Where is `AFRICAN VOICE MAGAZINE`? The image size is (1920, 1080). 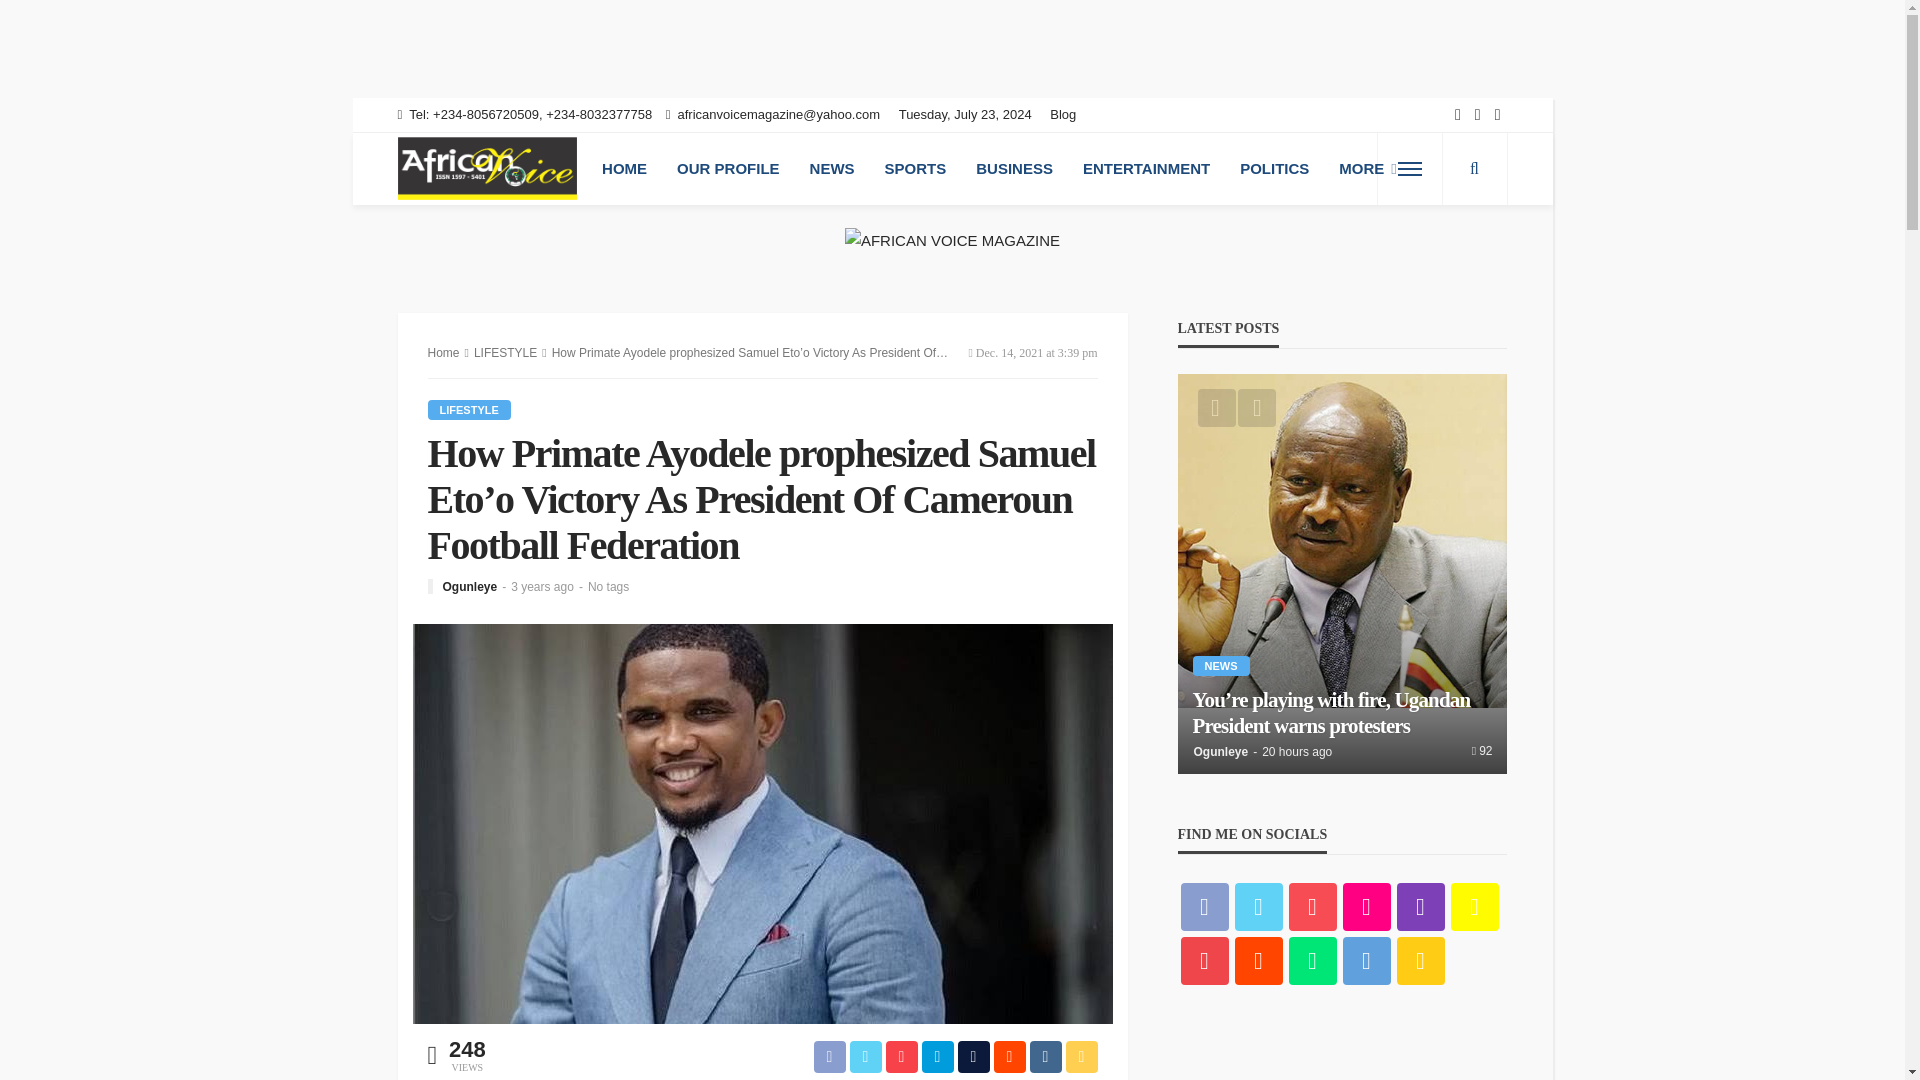
AFRICAN VOICE MAGAZINE is located at coordinates (487, 168).